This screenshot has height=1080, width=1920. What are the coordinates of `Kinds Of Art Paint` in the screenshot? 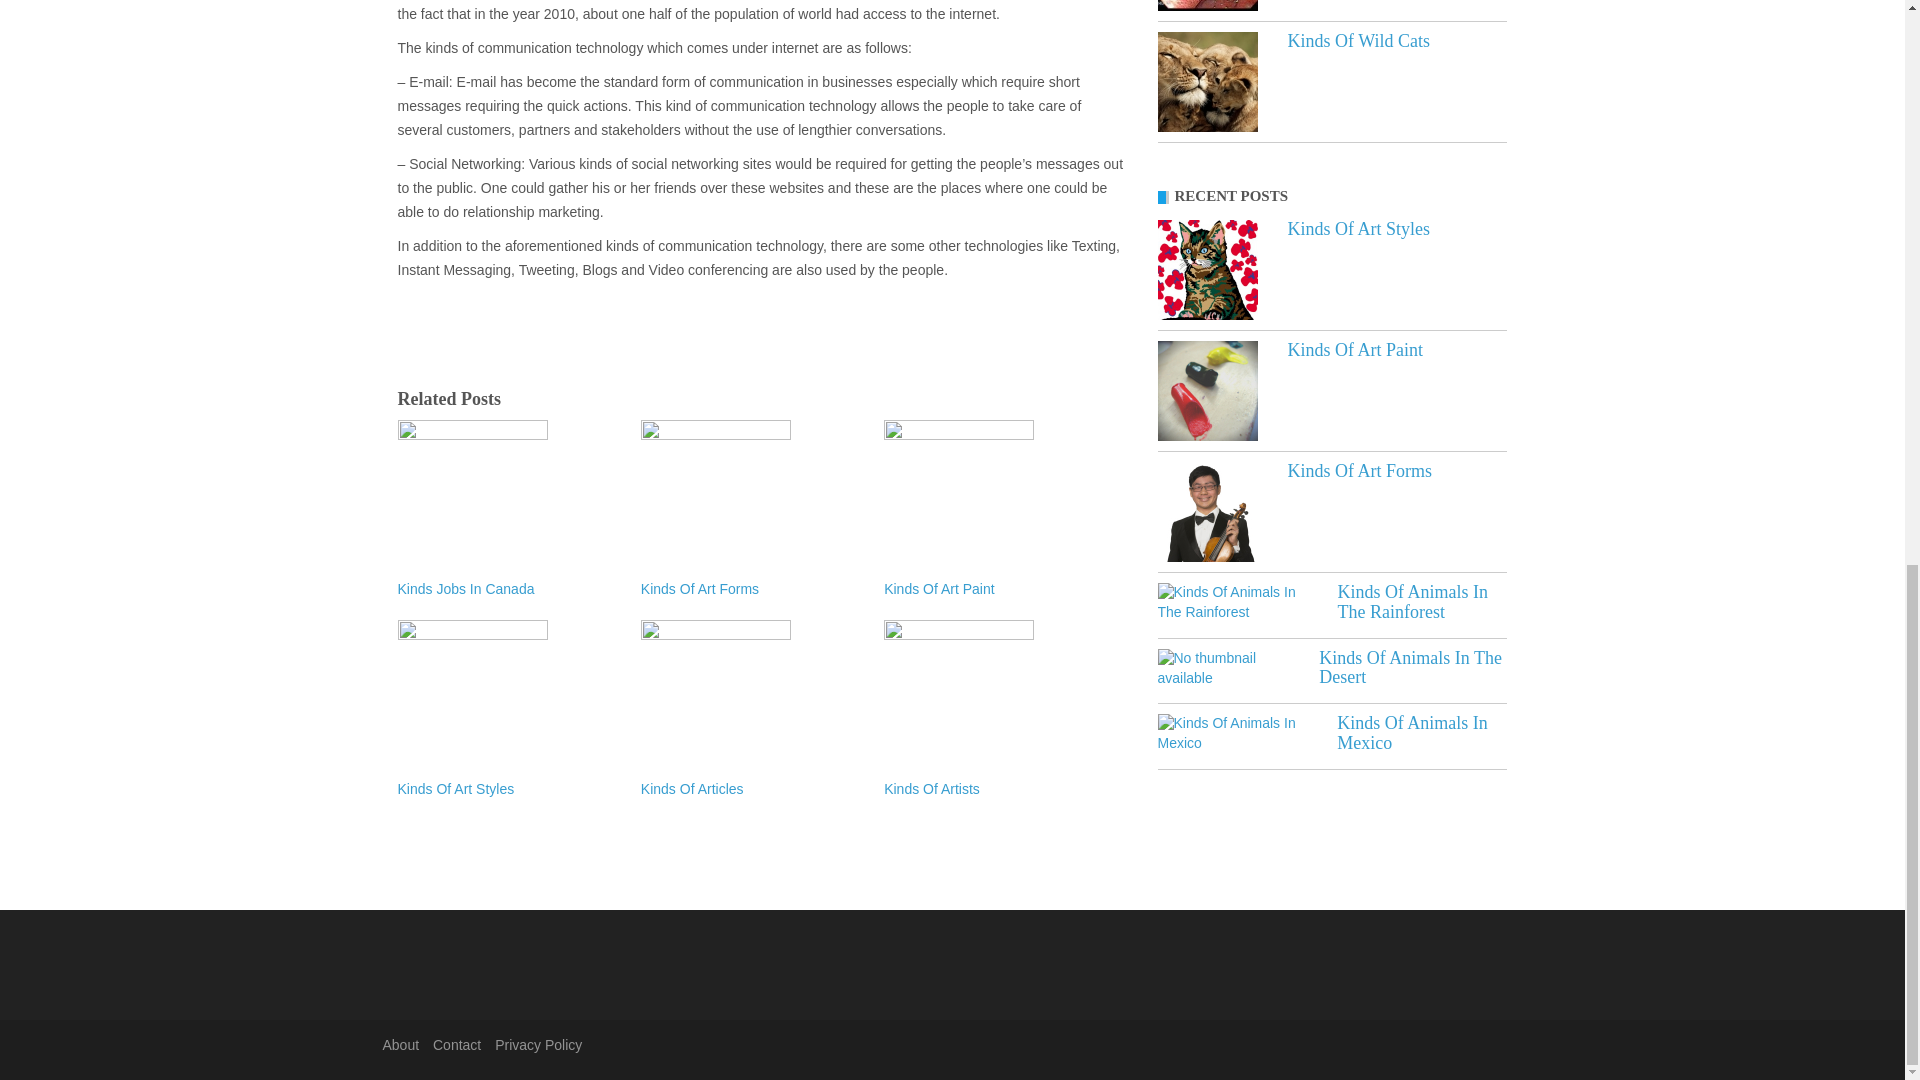 It's located at (1207, 390).